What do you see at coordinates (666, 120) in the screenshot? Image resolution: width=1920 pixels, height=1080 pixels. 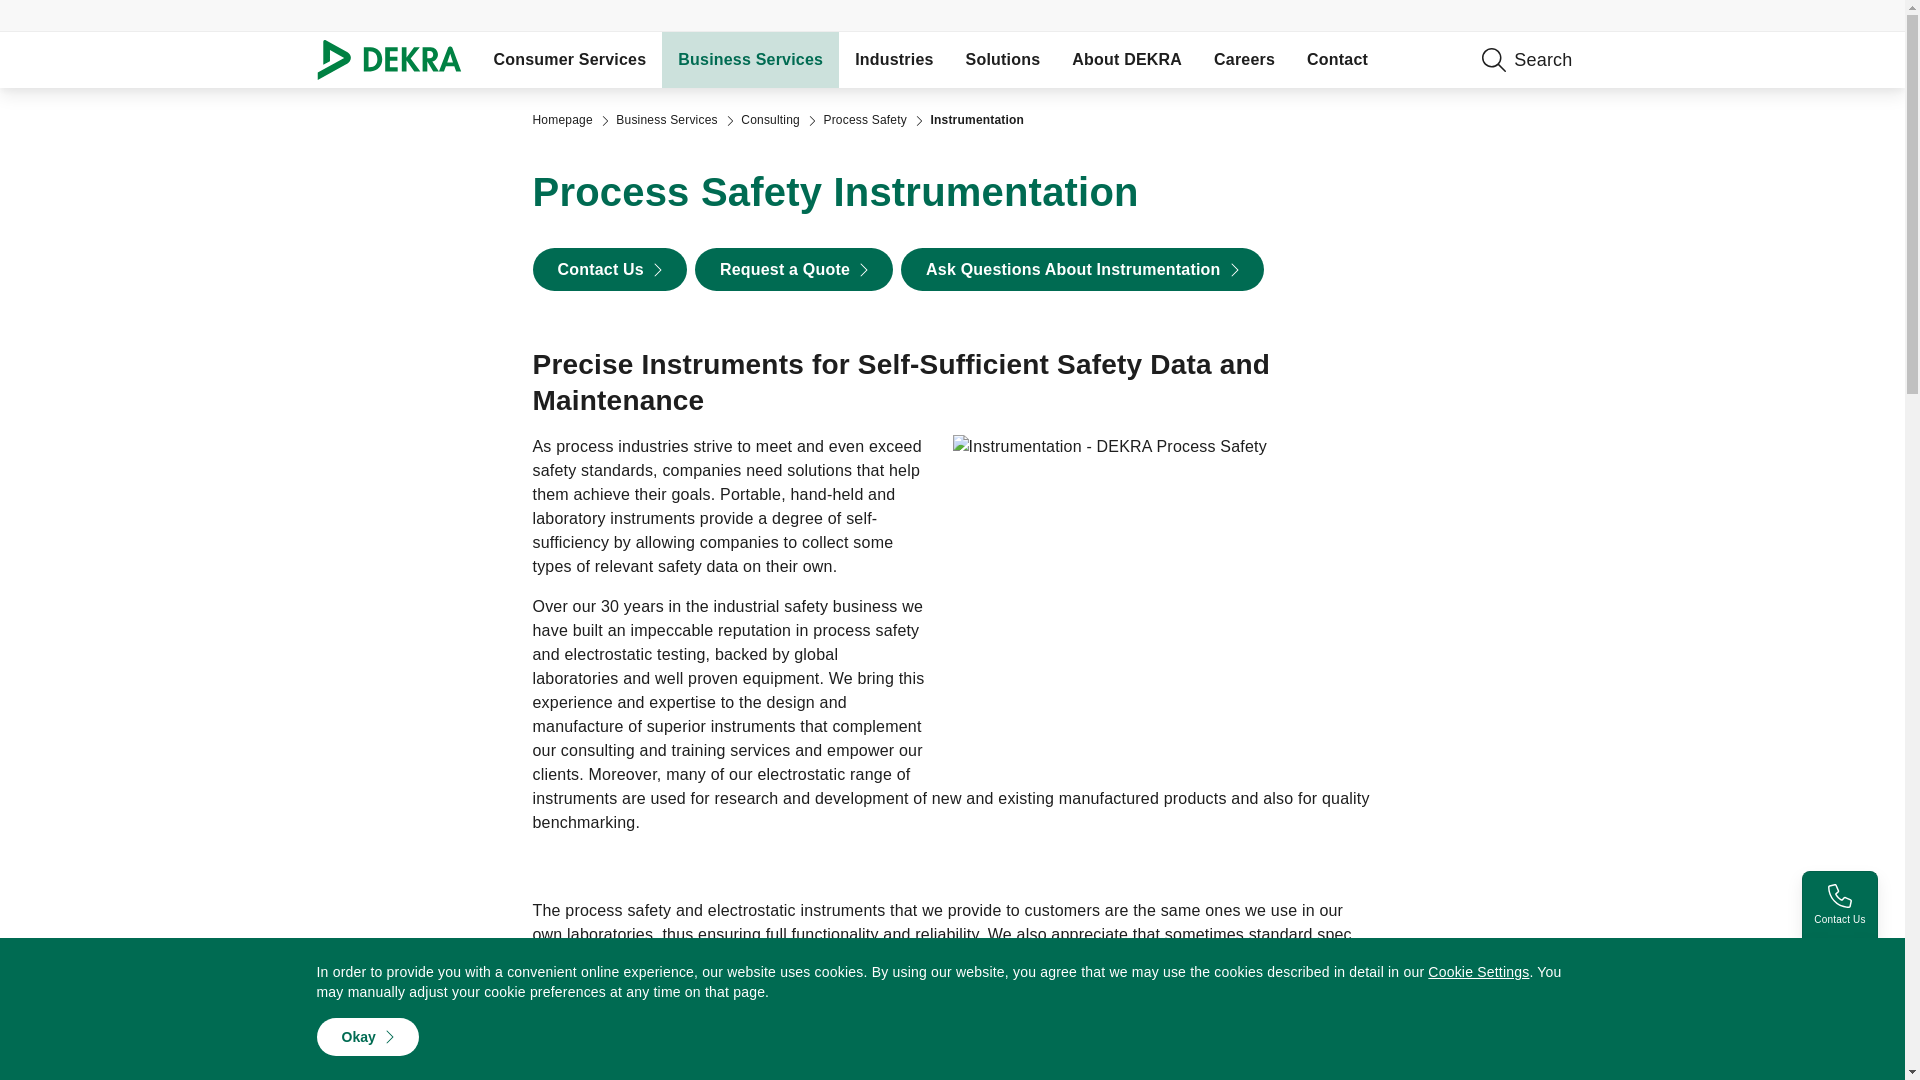 I see `Business Services` at bounding box center [666, 120].